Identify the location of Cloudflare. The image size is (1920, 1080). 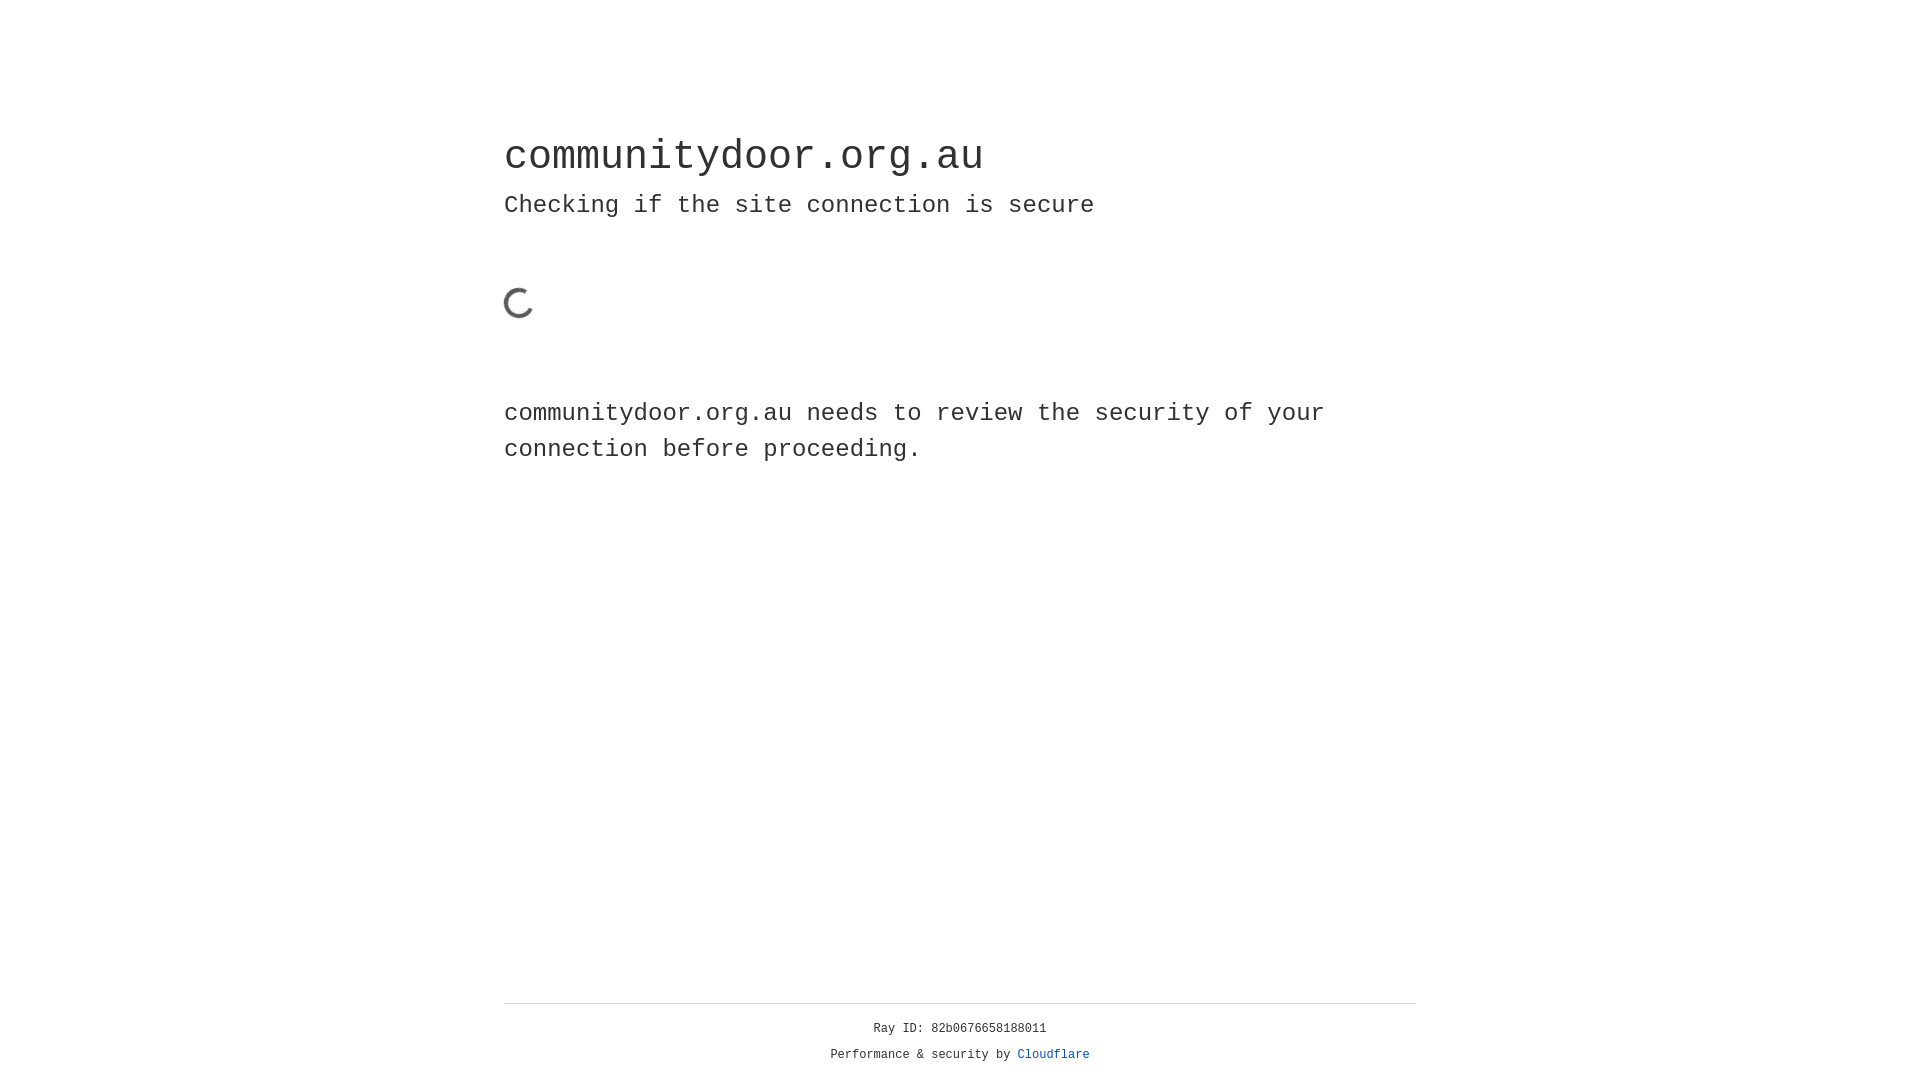
(1054, 1055).